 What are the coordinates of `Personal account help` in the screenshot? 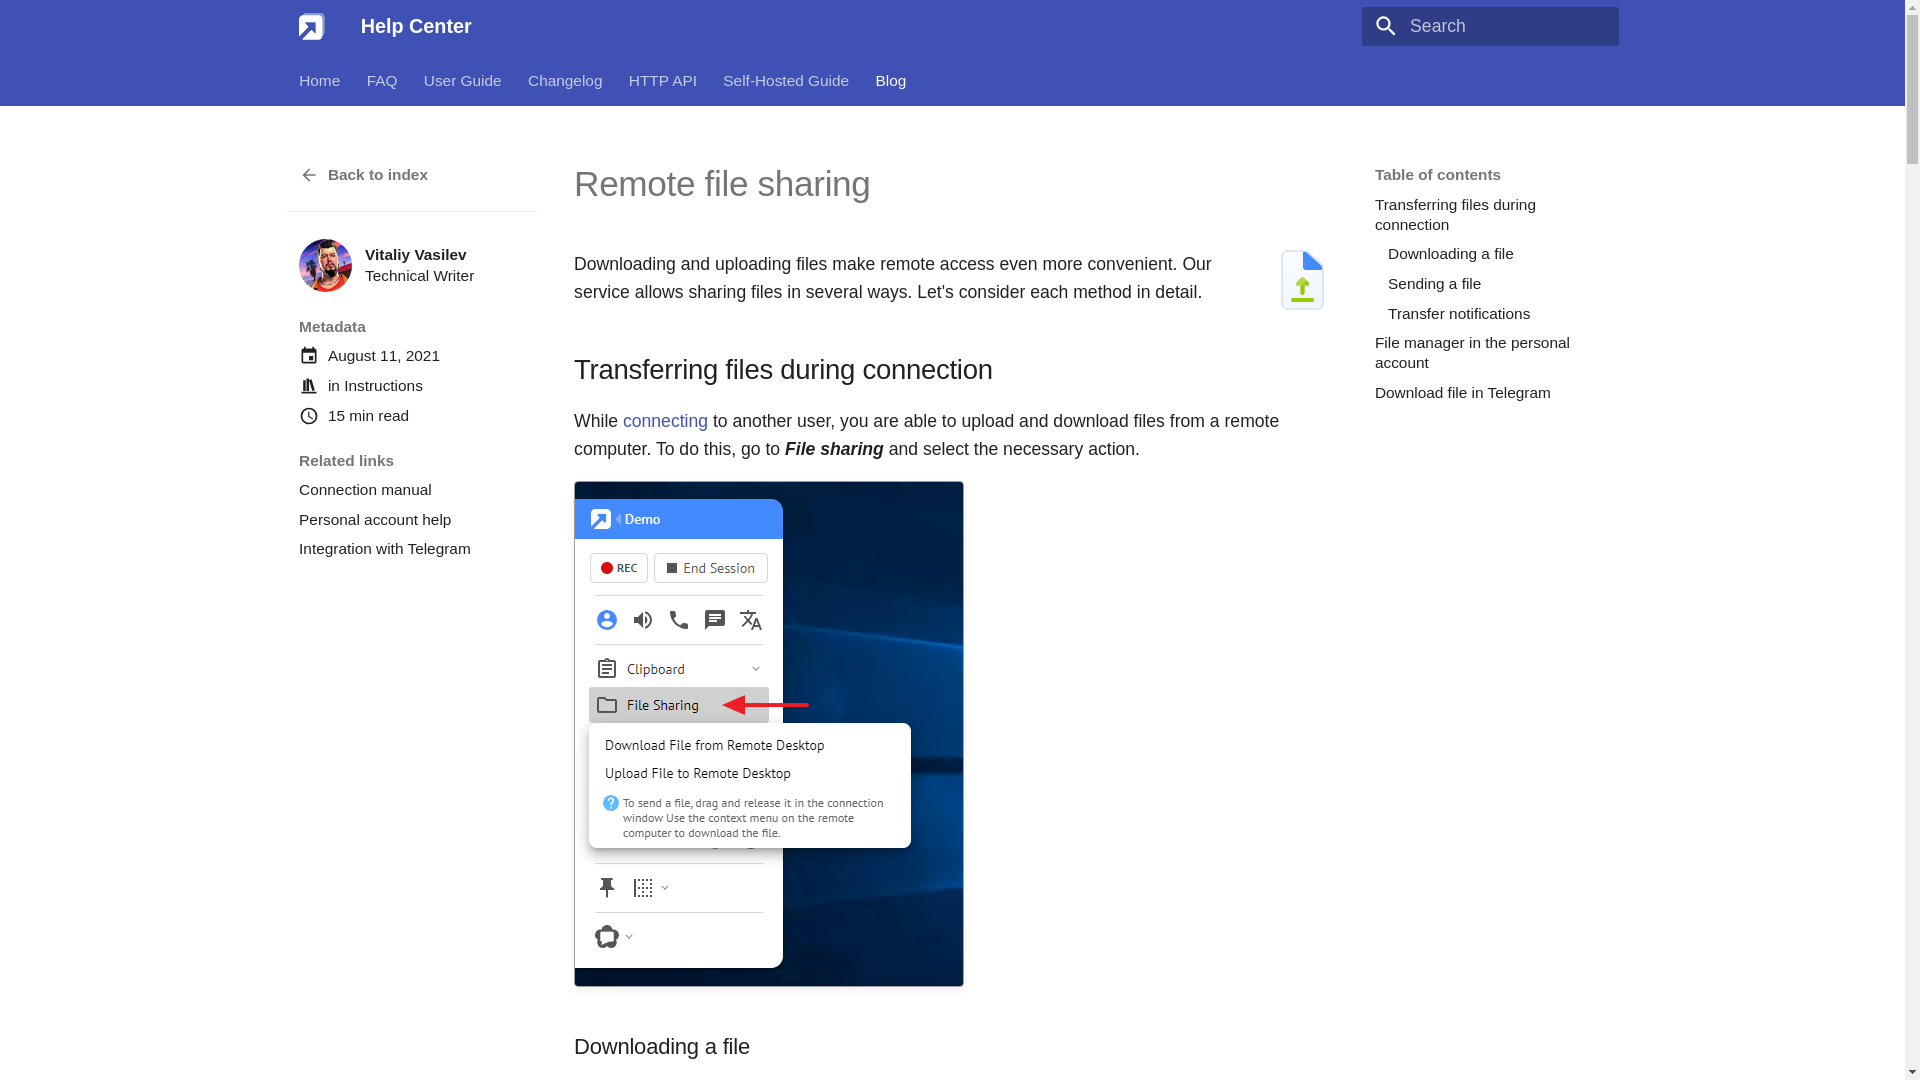 It's located at (412, 520).